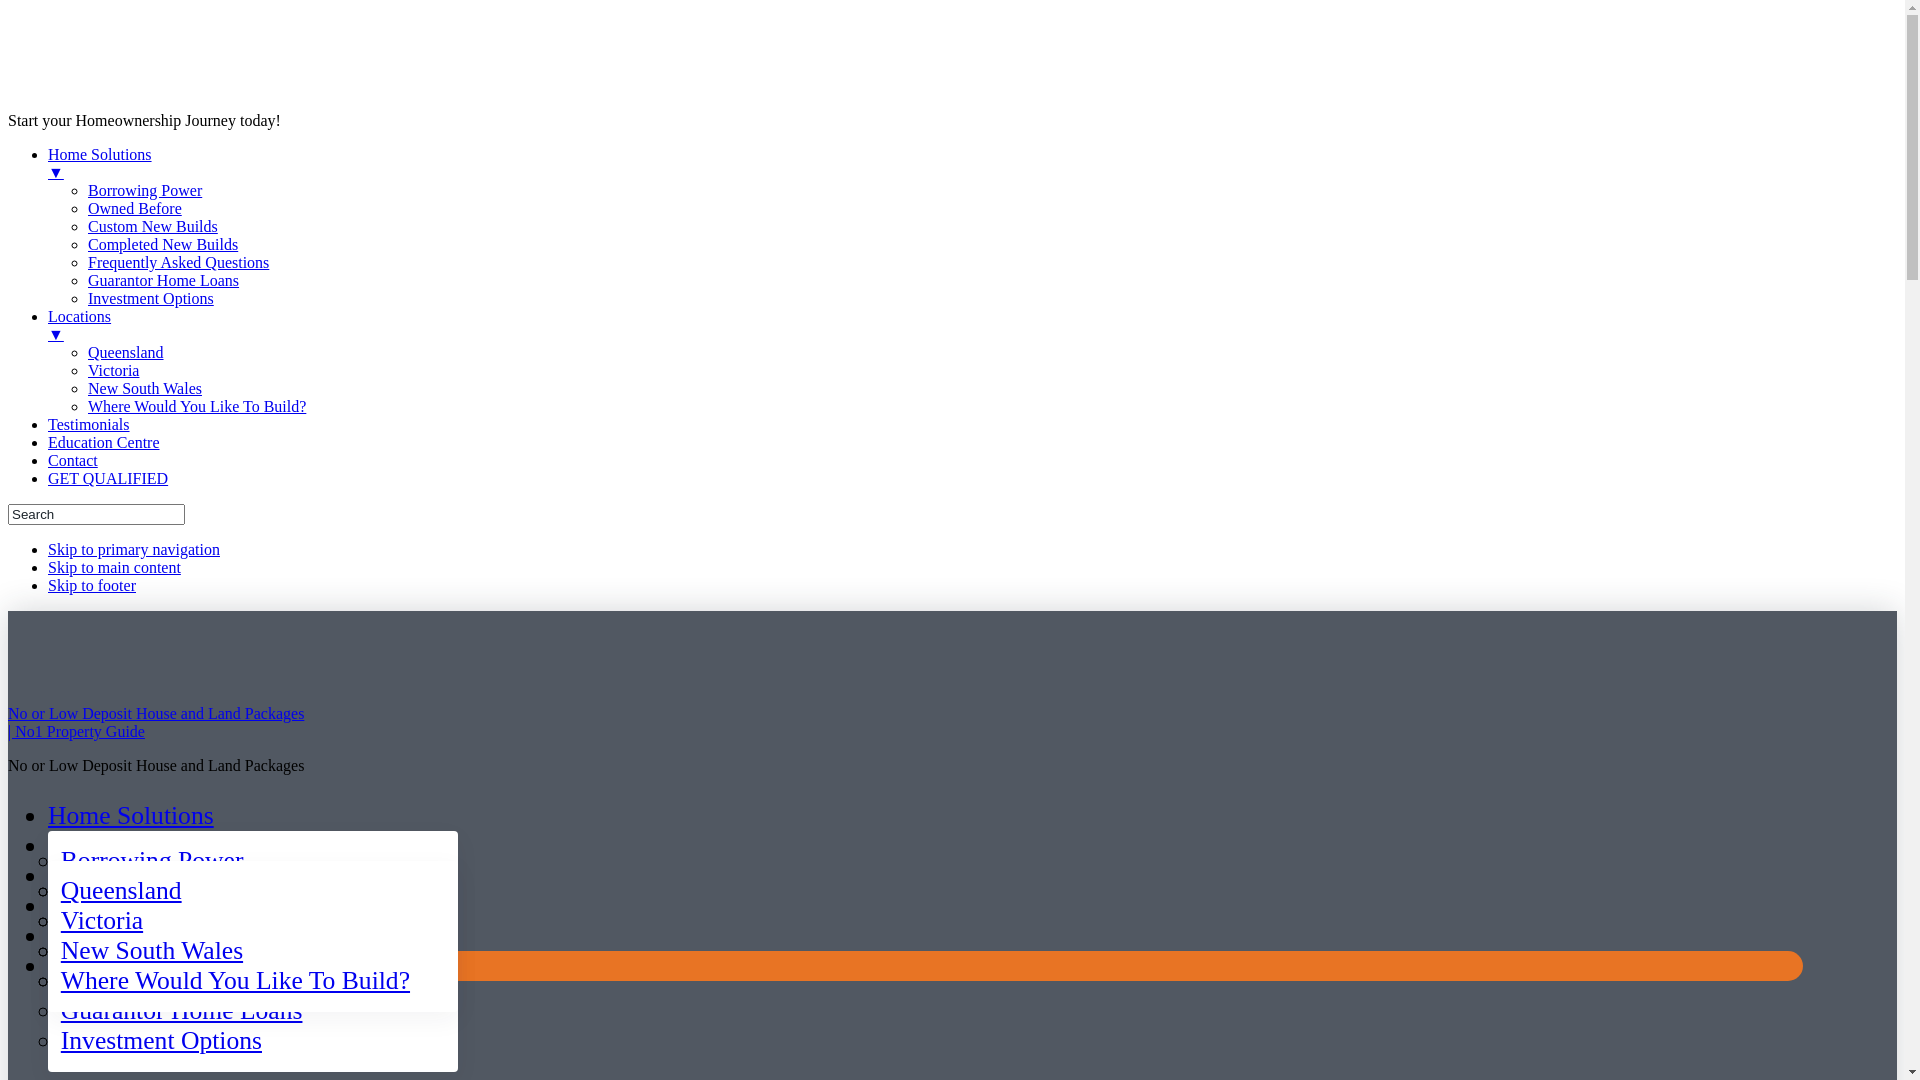 The image size is (1920, 1080). Describe the element at coordinates (152, 860) in the screenshot. I see `Borrowing Power` at that location.